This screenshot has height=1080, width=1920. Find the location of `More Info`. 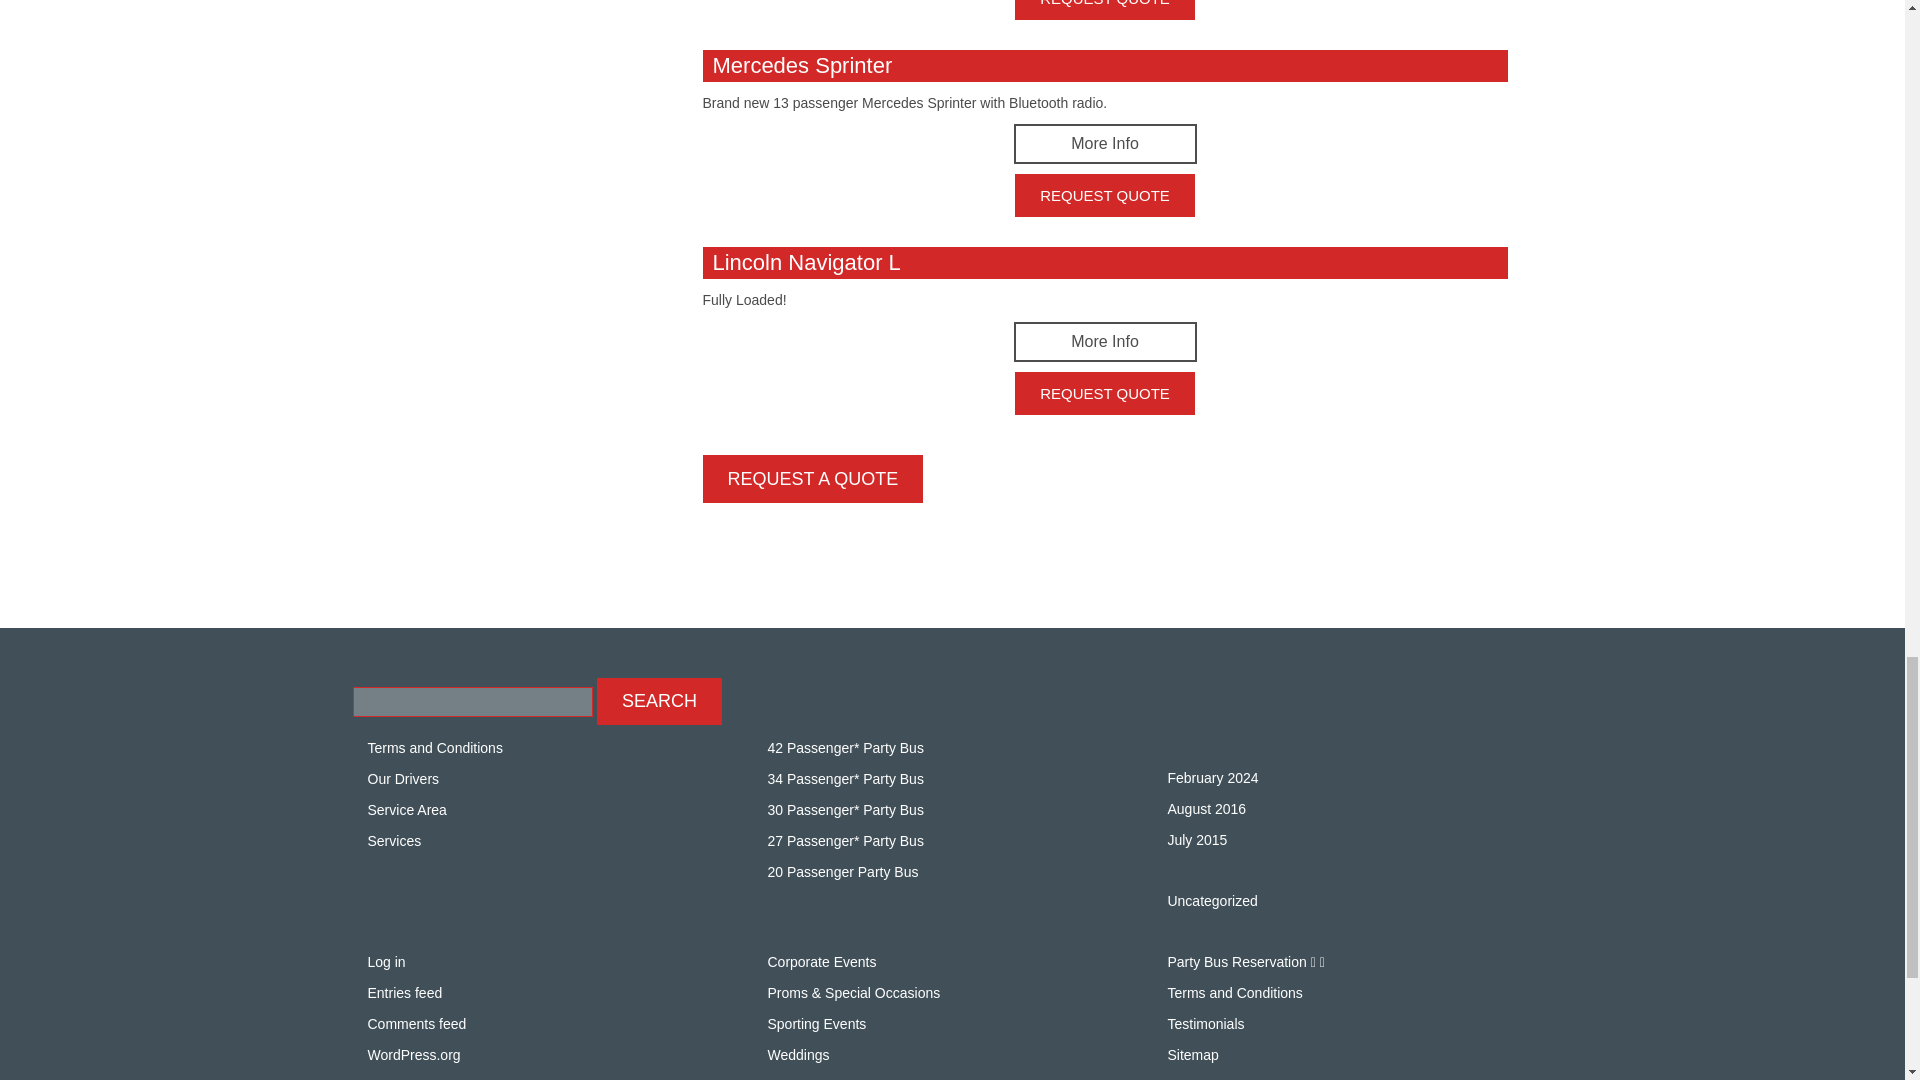

More Info is located at coordinates (1104, 341).